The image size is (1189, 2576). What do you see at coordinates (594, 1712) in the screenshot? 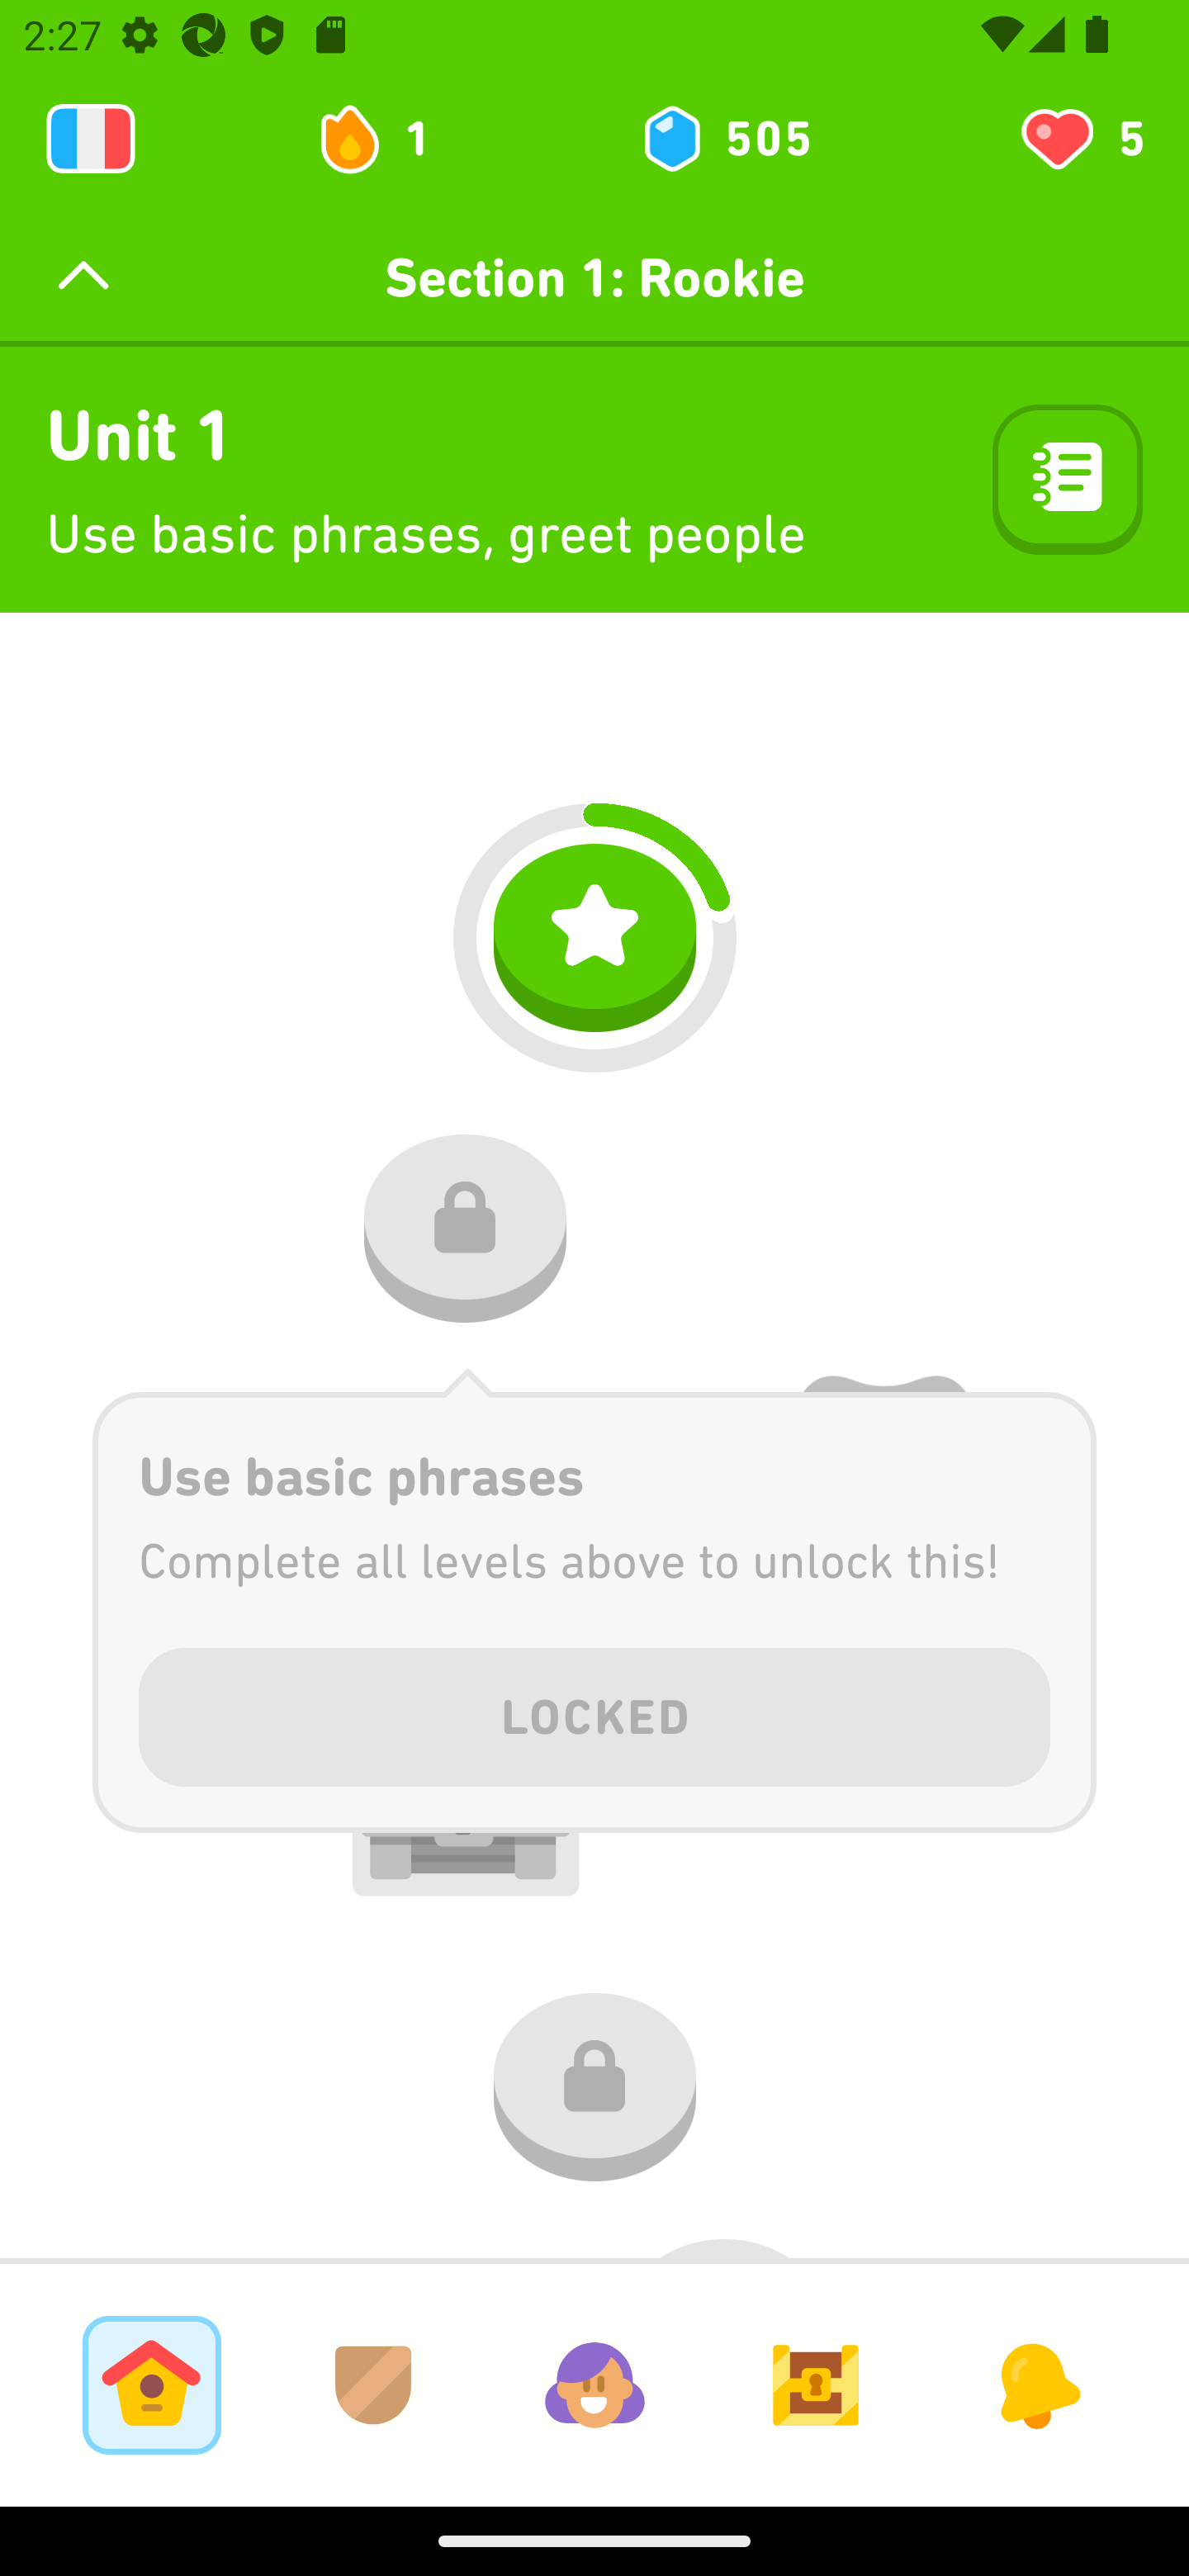
I see `LOCKED` at bounding box center [594, 1712].